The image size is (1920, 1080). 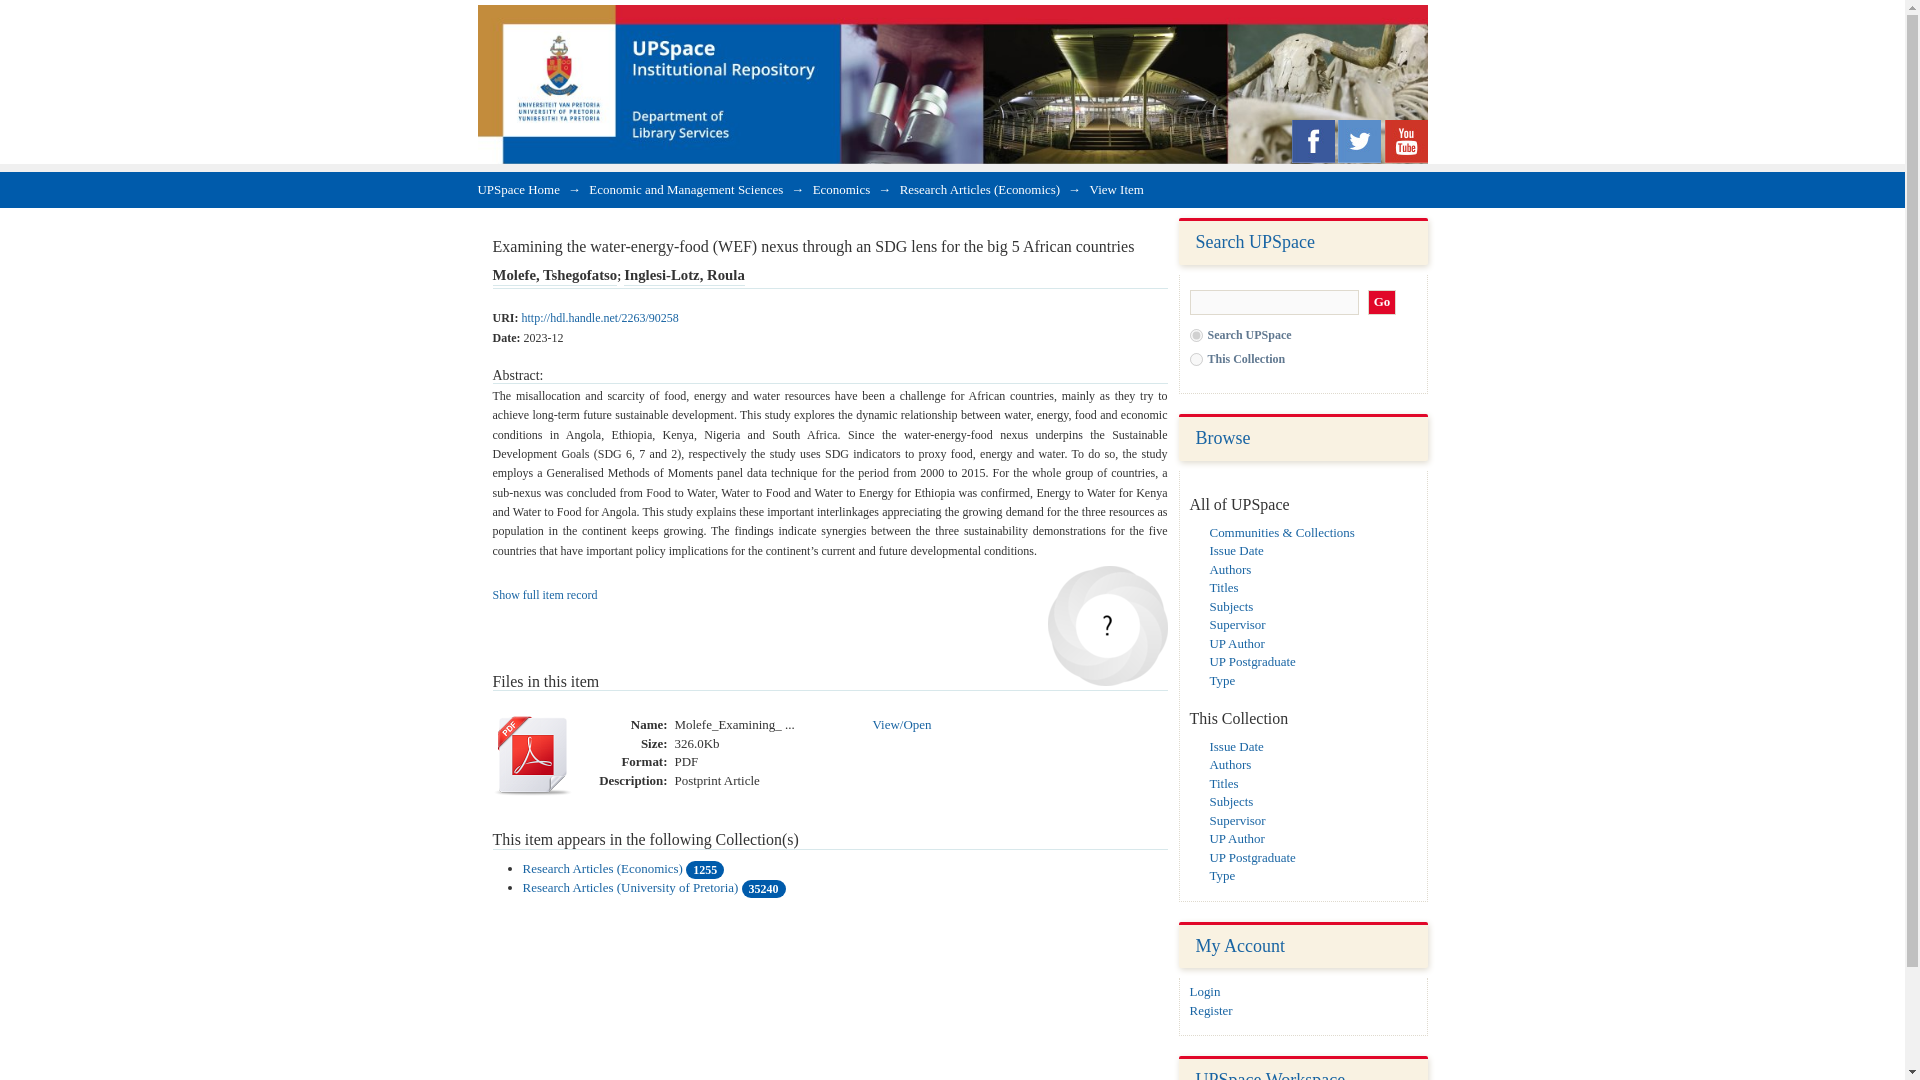 I want to click on Economics, so click(x=842, y=189).